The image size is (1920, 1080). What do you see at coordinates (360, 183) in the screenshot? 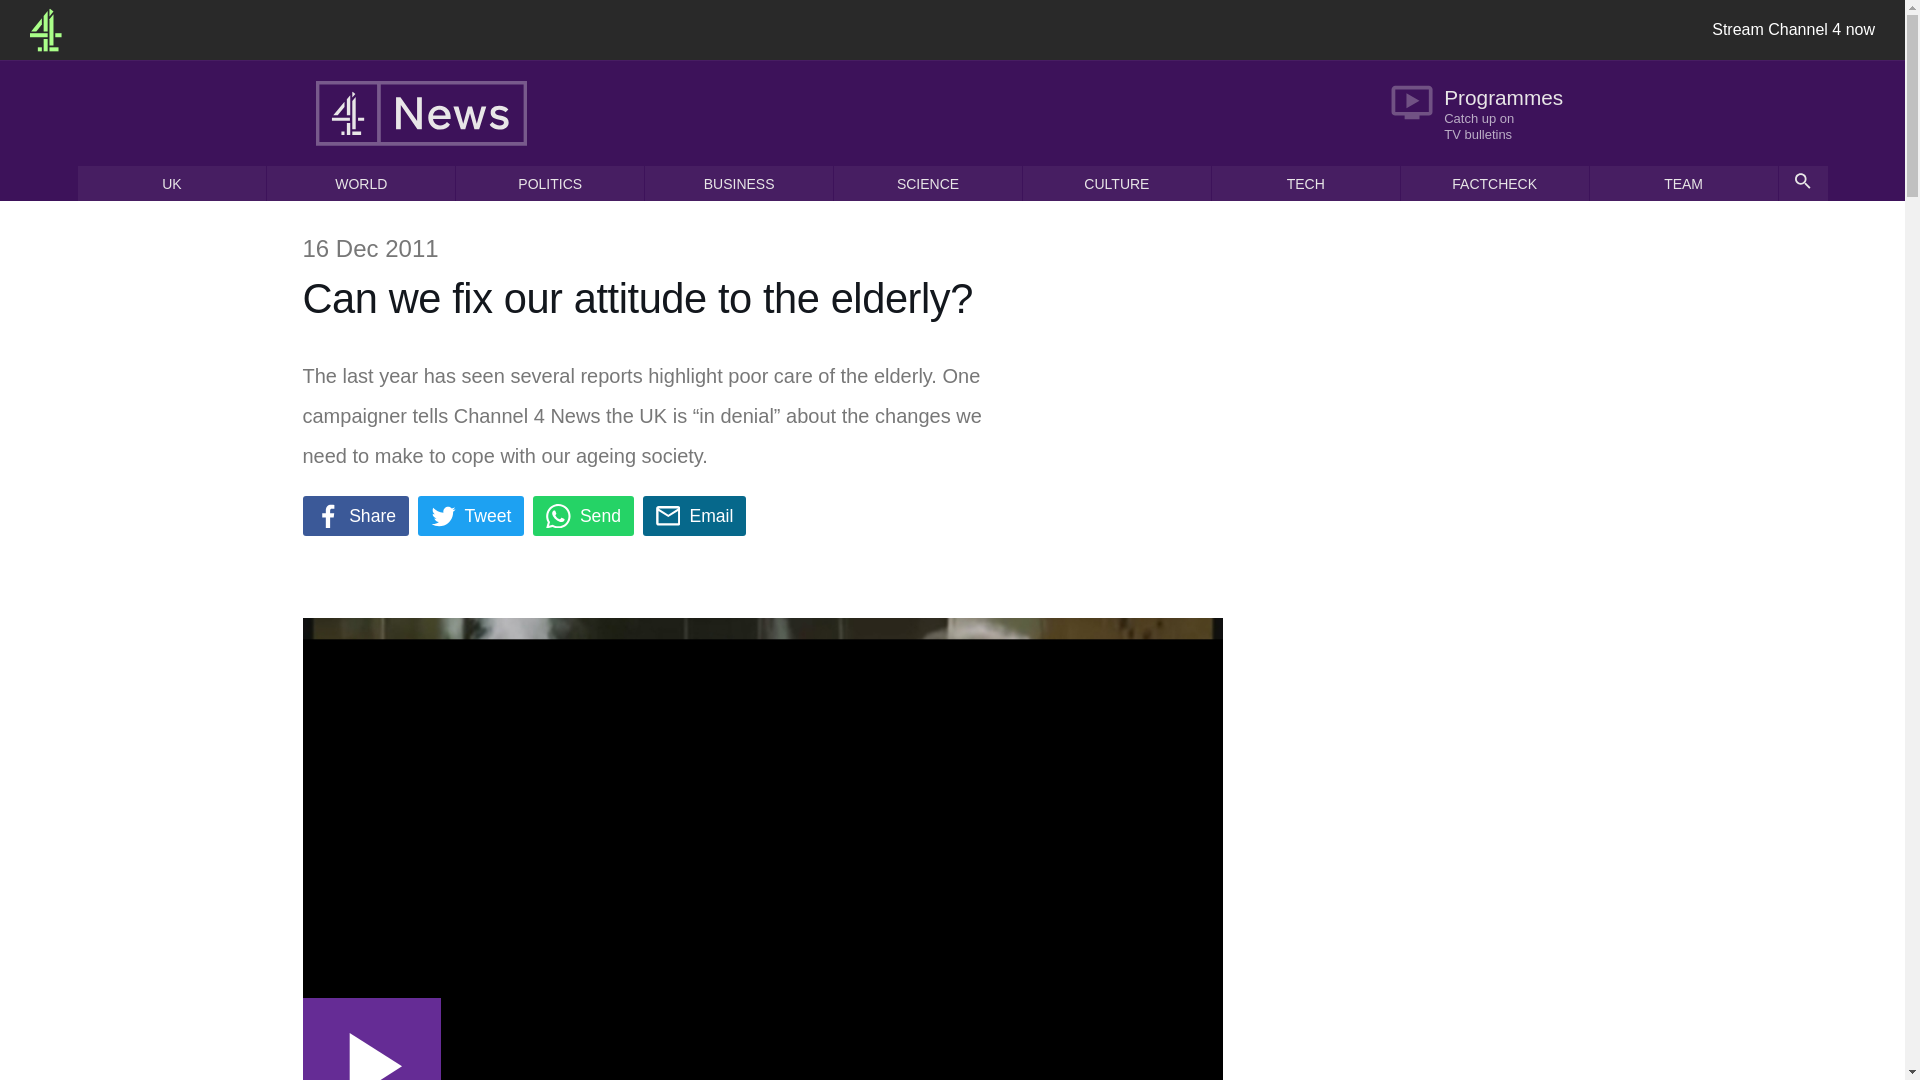
I see `World news` at bounding box center [360, 183].